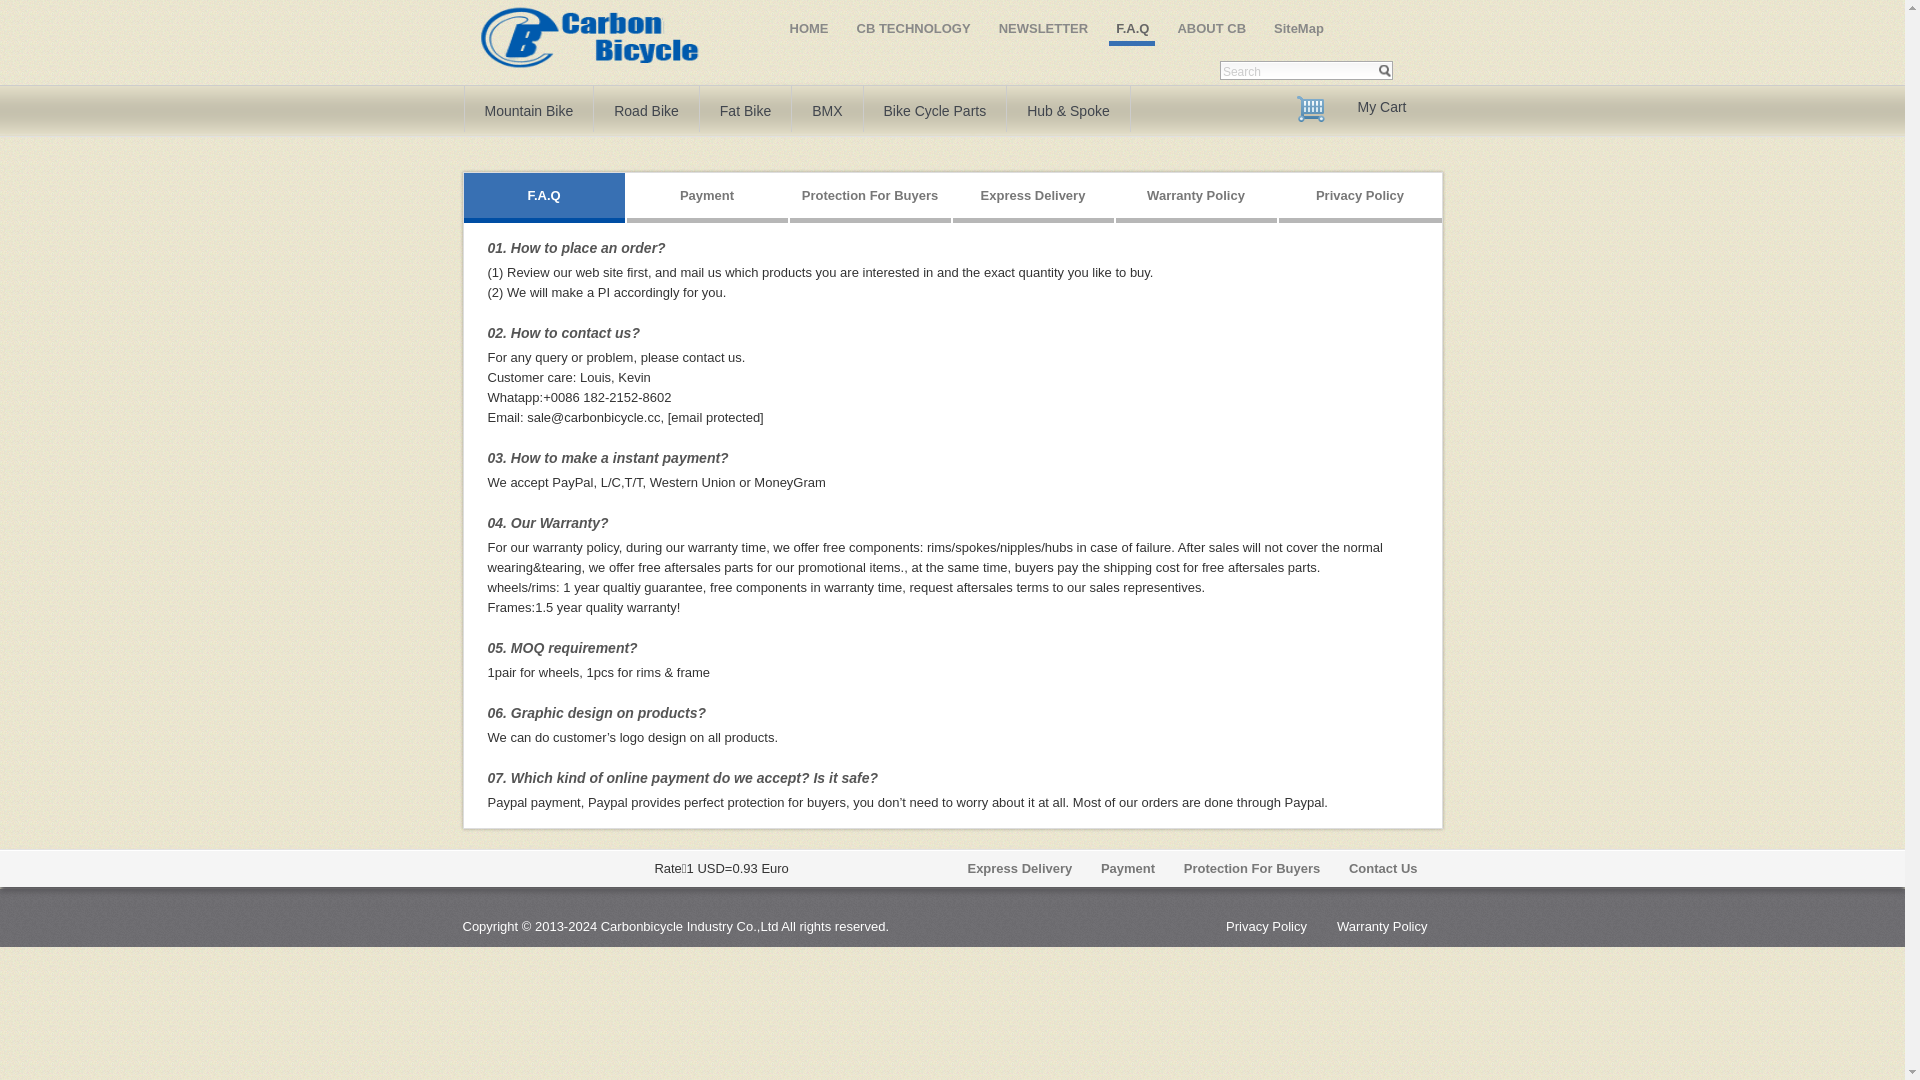 Image resolution: width=1920 pixels, height=1080 pixels. I want to click on CB TECHNOLOGY, so click(914, 27).